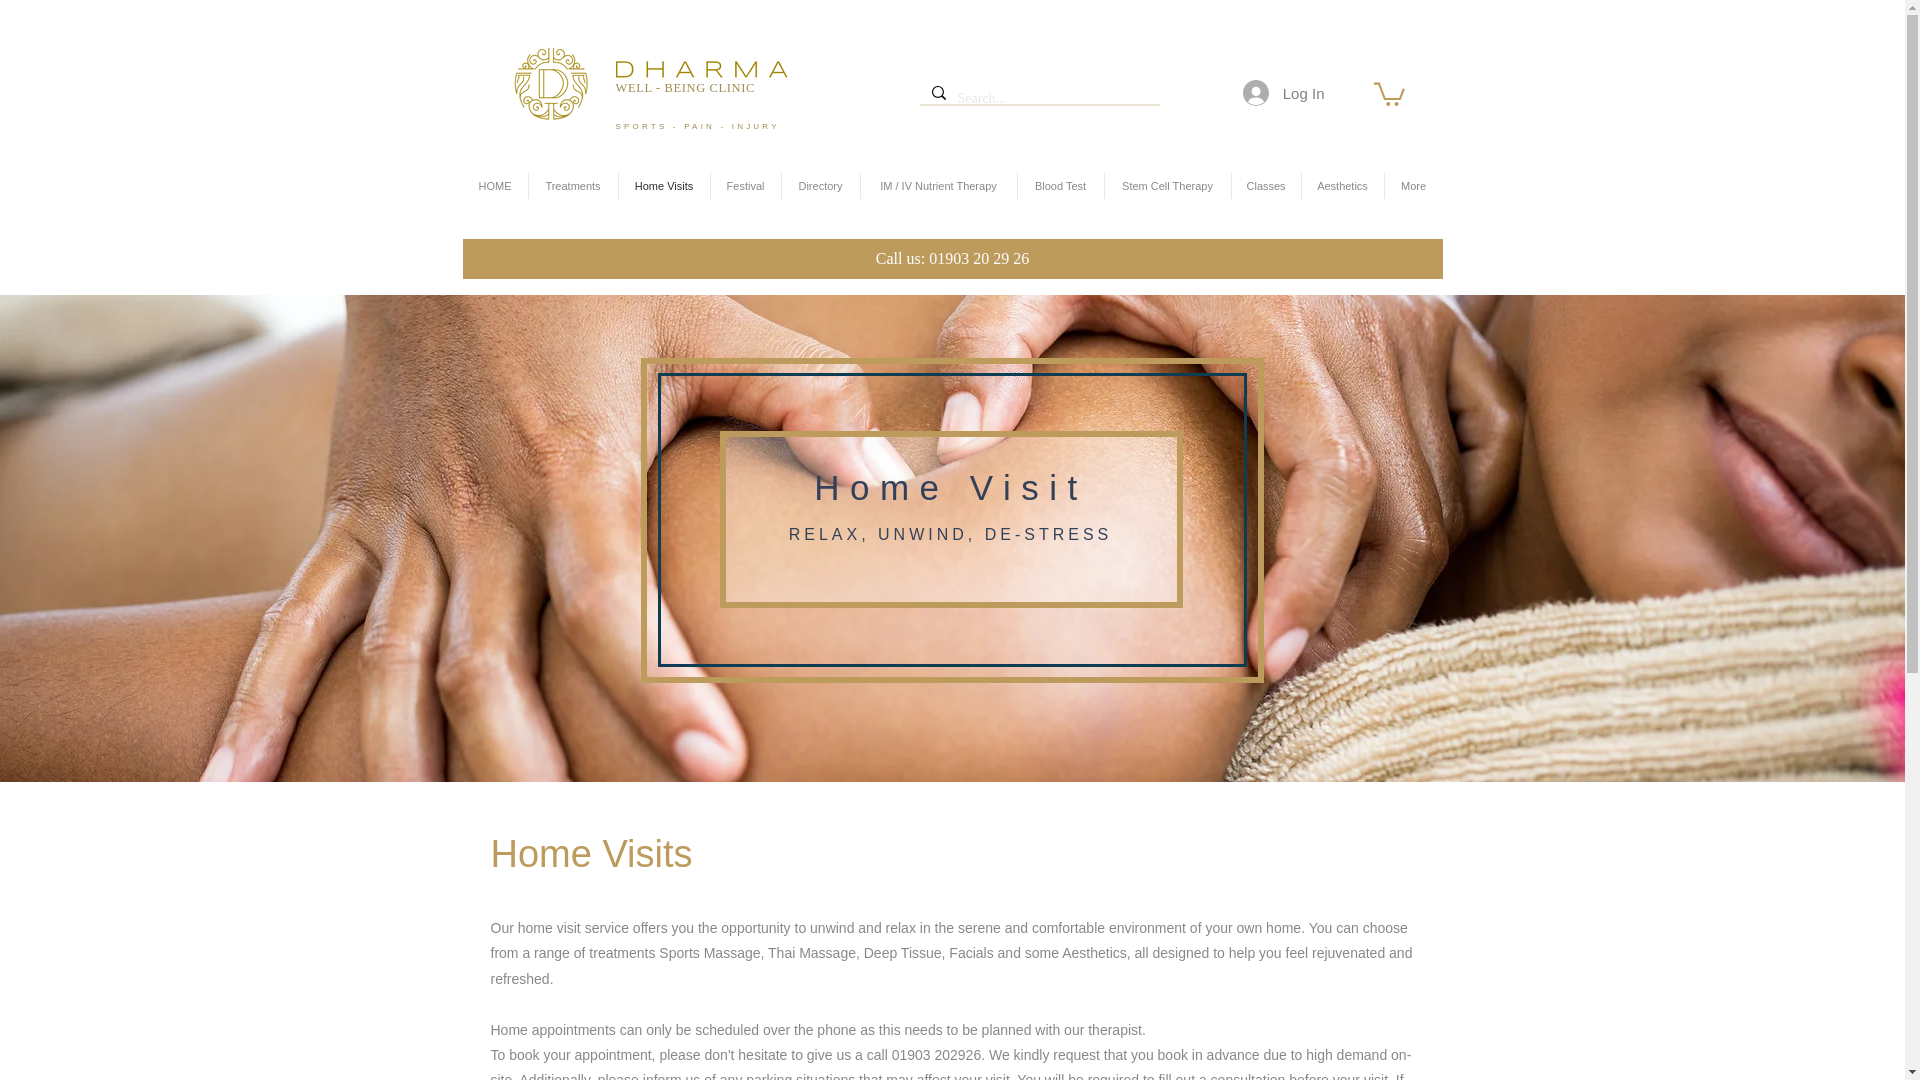 This screenshot has width=1920, height=1080. Describe the element at coordinates (820, 185) in the screenshot. I see `Directory` at that location.